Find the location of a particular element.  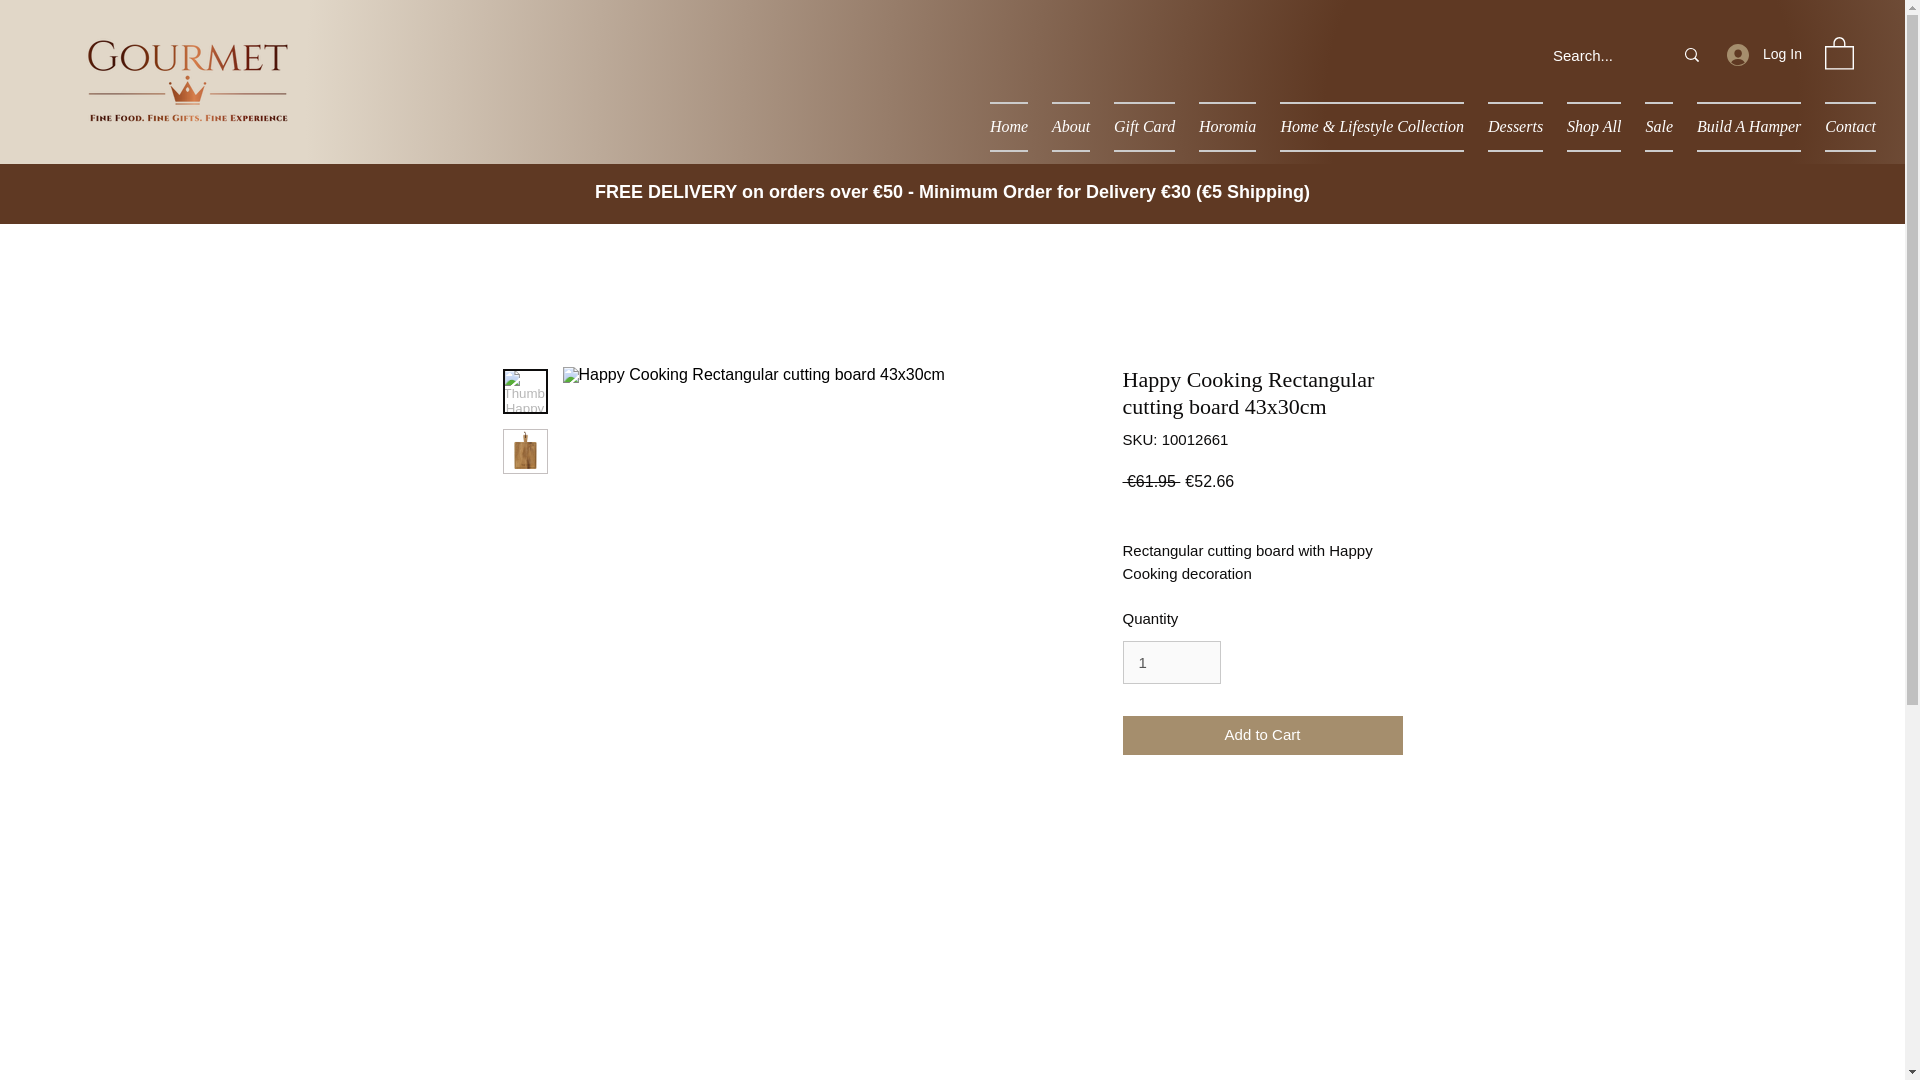

Log In is located at coordinates (1763, 54).